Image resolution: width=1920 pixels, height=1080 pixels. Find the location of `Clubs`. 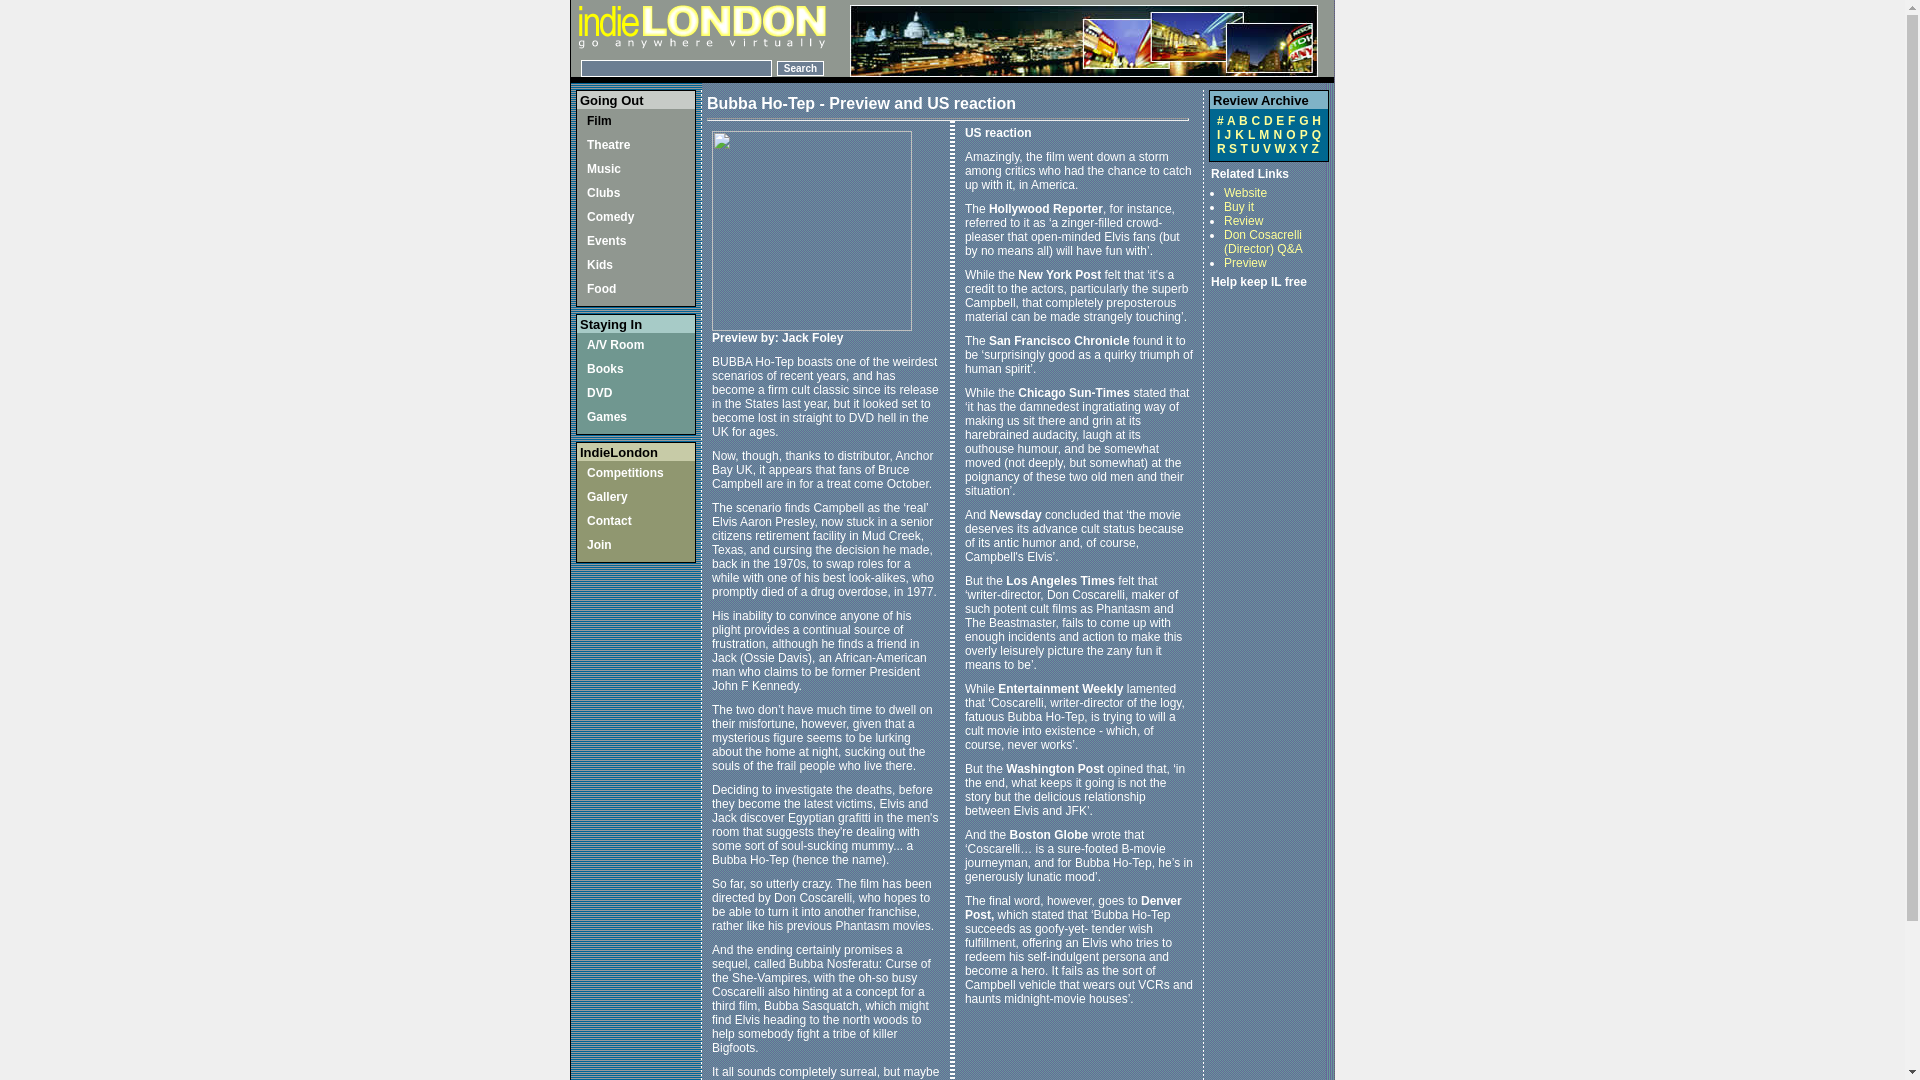

Clubs is located at coordinates (604, 192).